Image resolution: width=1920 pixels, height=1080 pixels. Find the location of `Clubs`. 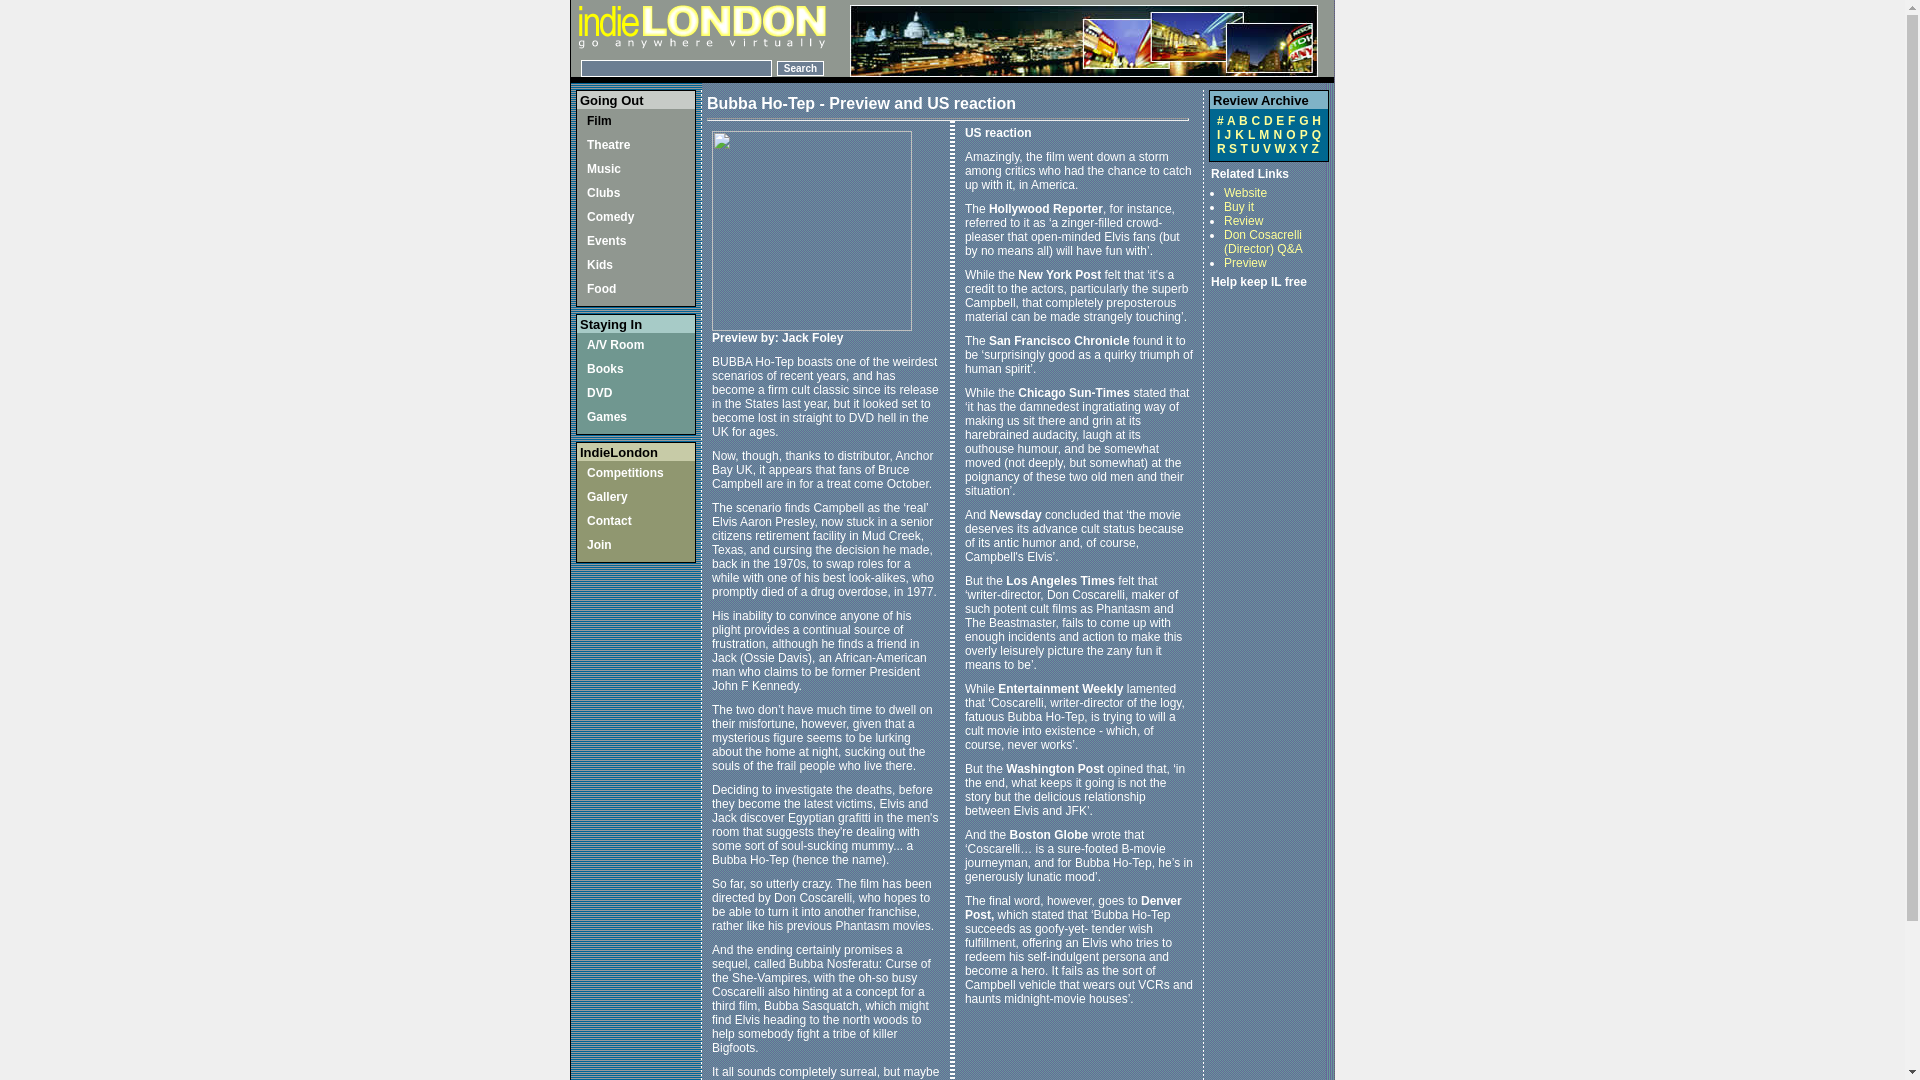

Clubs is located at coordinates (604, 192).